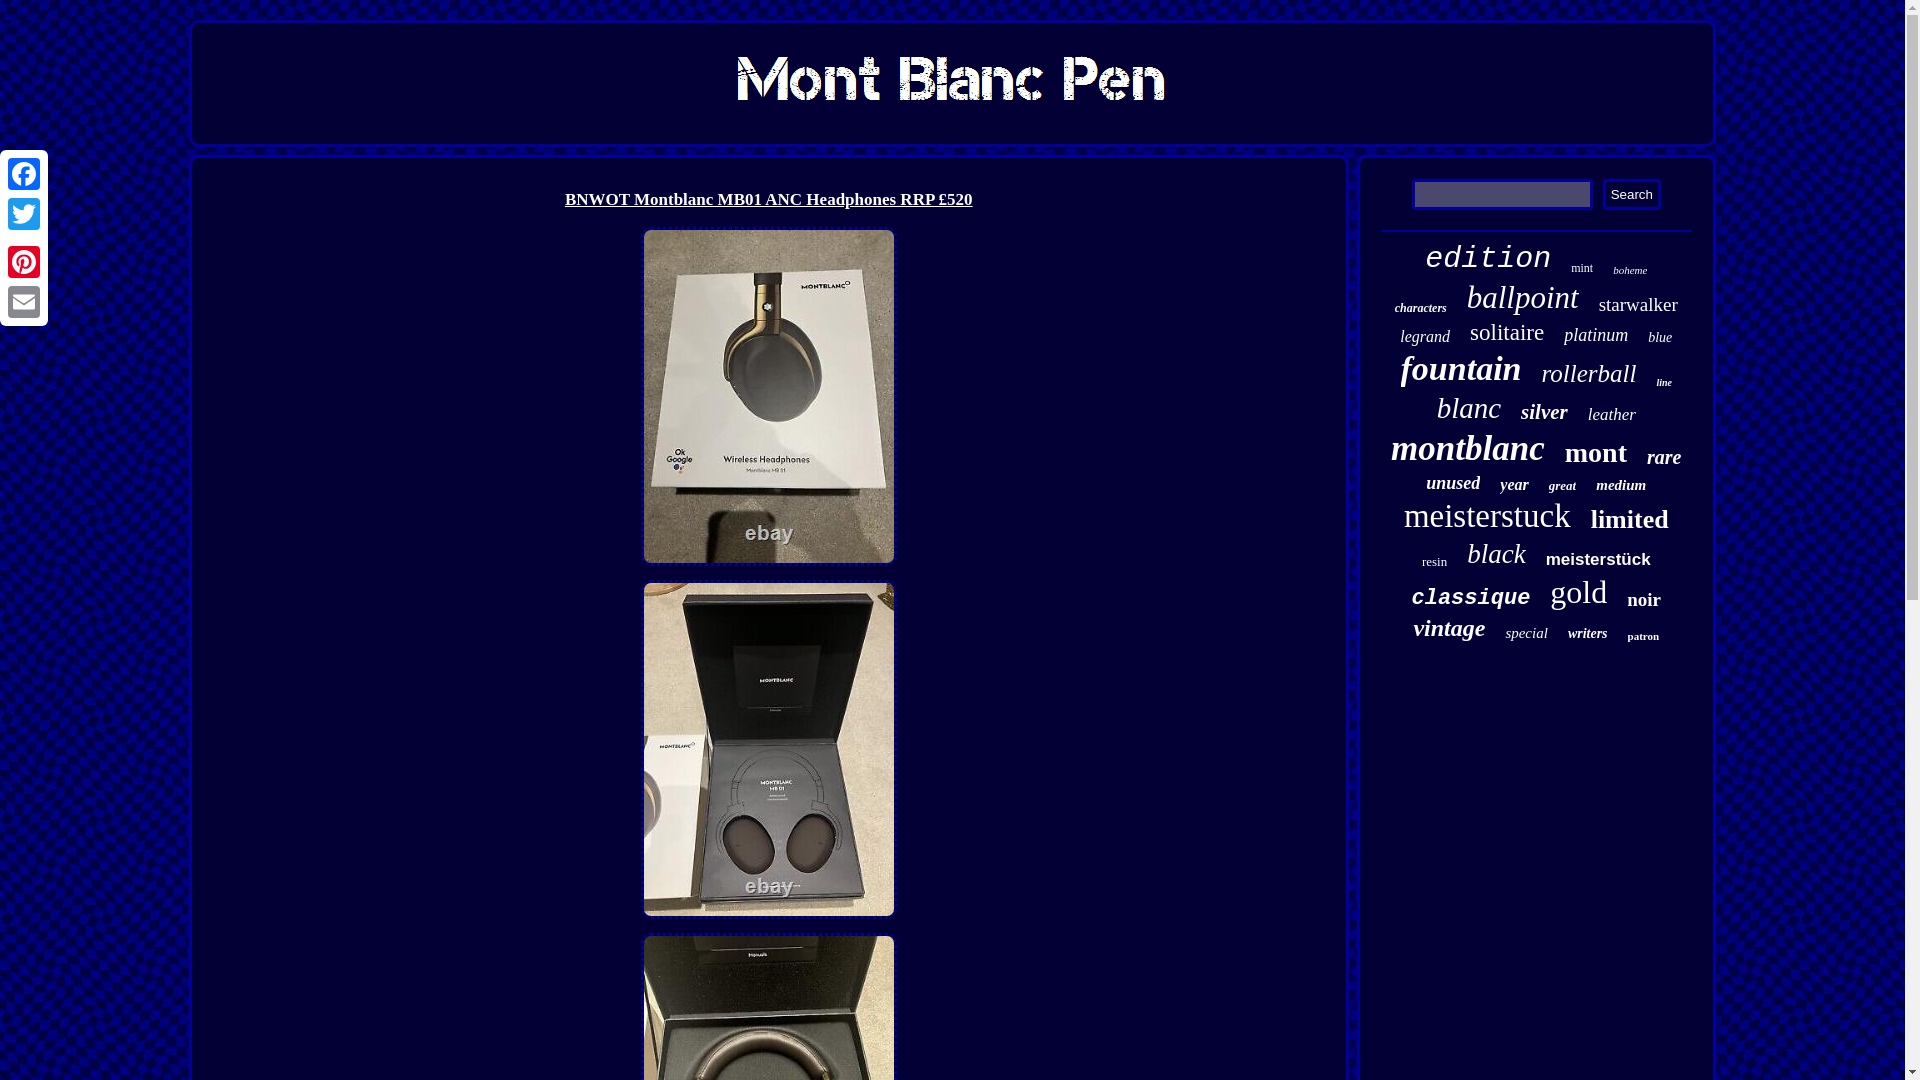 This screenshot has width=1920, height=1080. Describe the element at coordinates (1632, 194) in the screenshot. I see `Search` at that location.